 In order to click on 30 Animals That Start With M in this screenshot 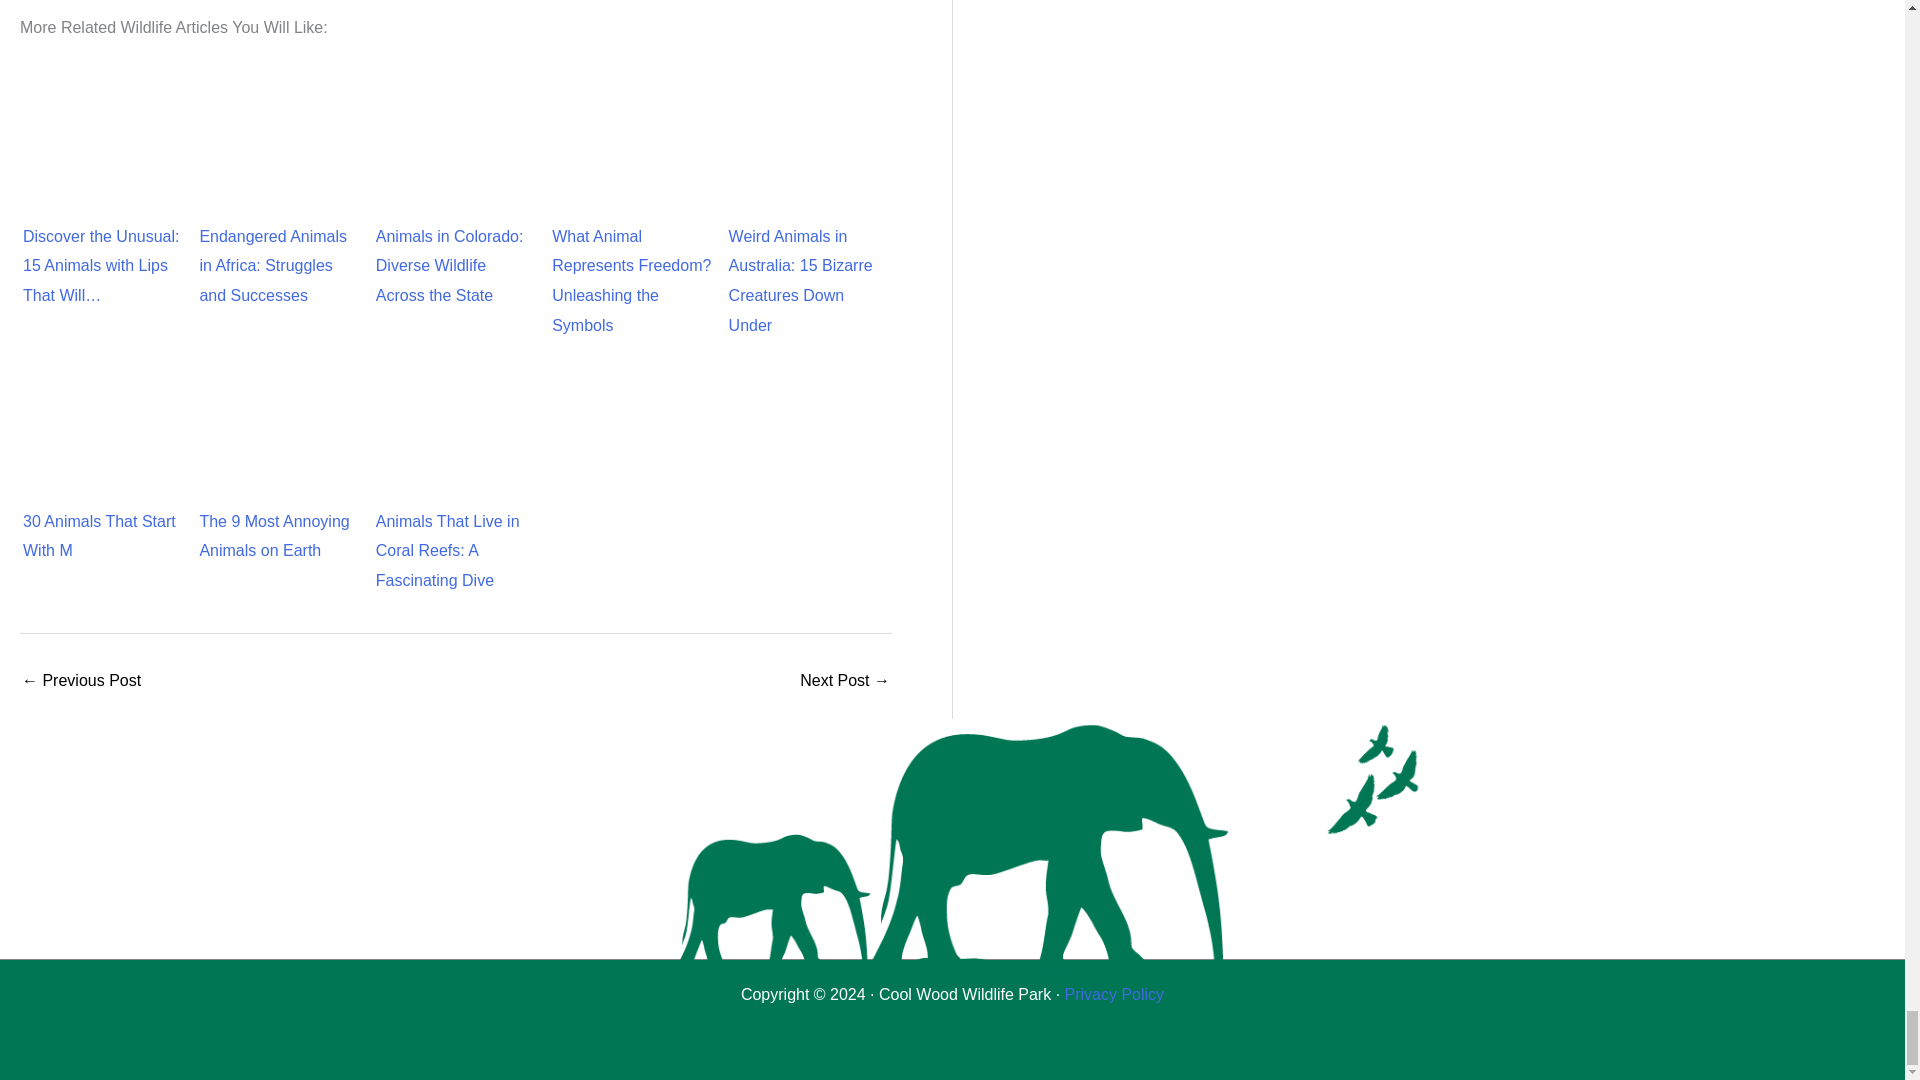, I will do `click(103, 406)`.